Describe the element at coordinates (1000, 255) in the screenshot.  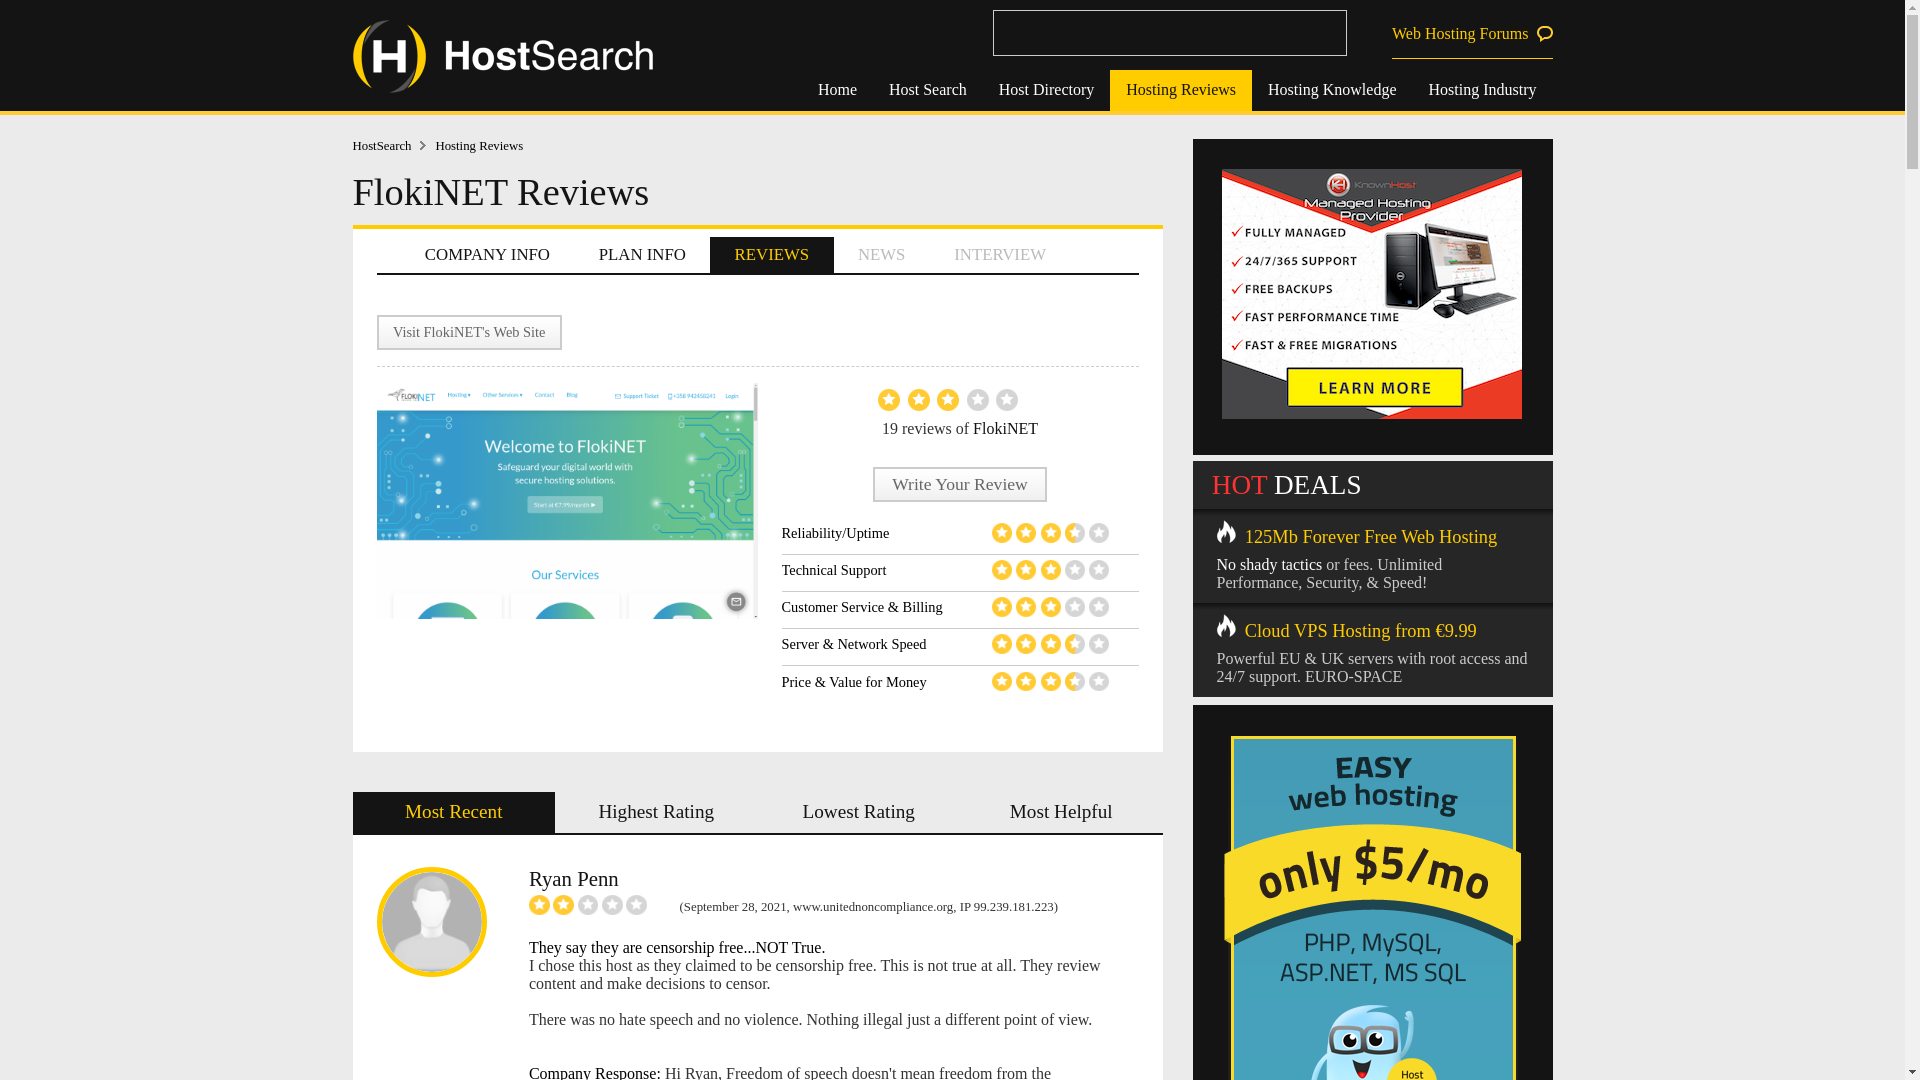
I see `INTERVIEW` at that location.